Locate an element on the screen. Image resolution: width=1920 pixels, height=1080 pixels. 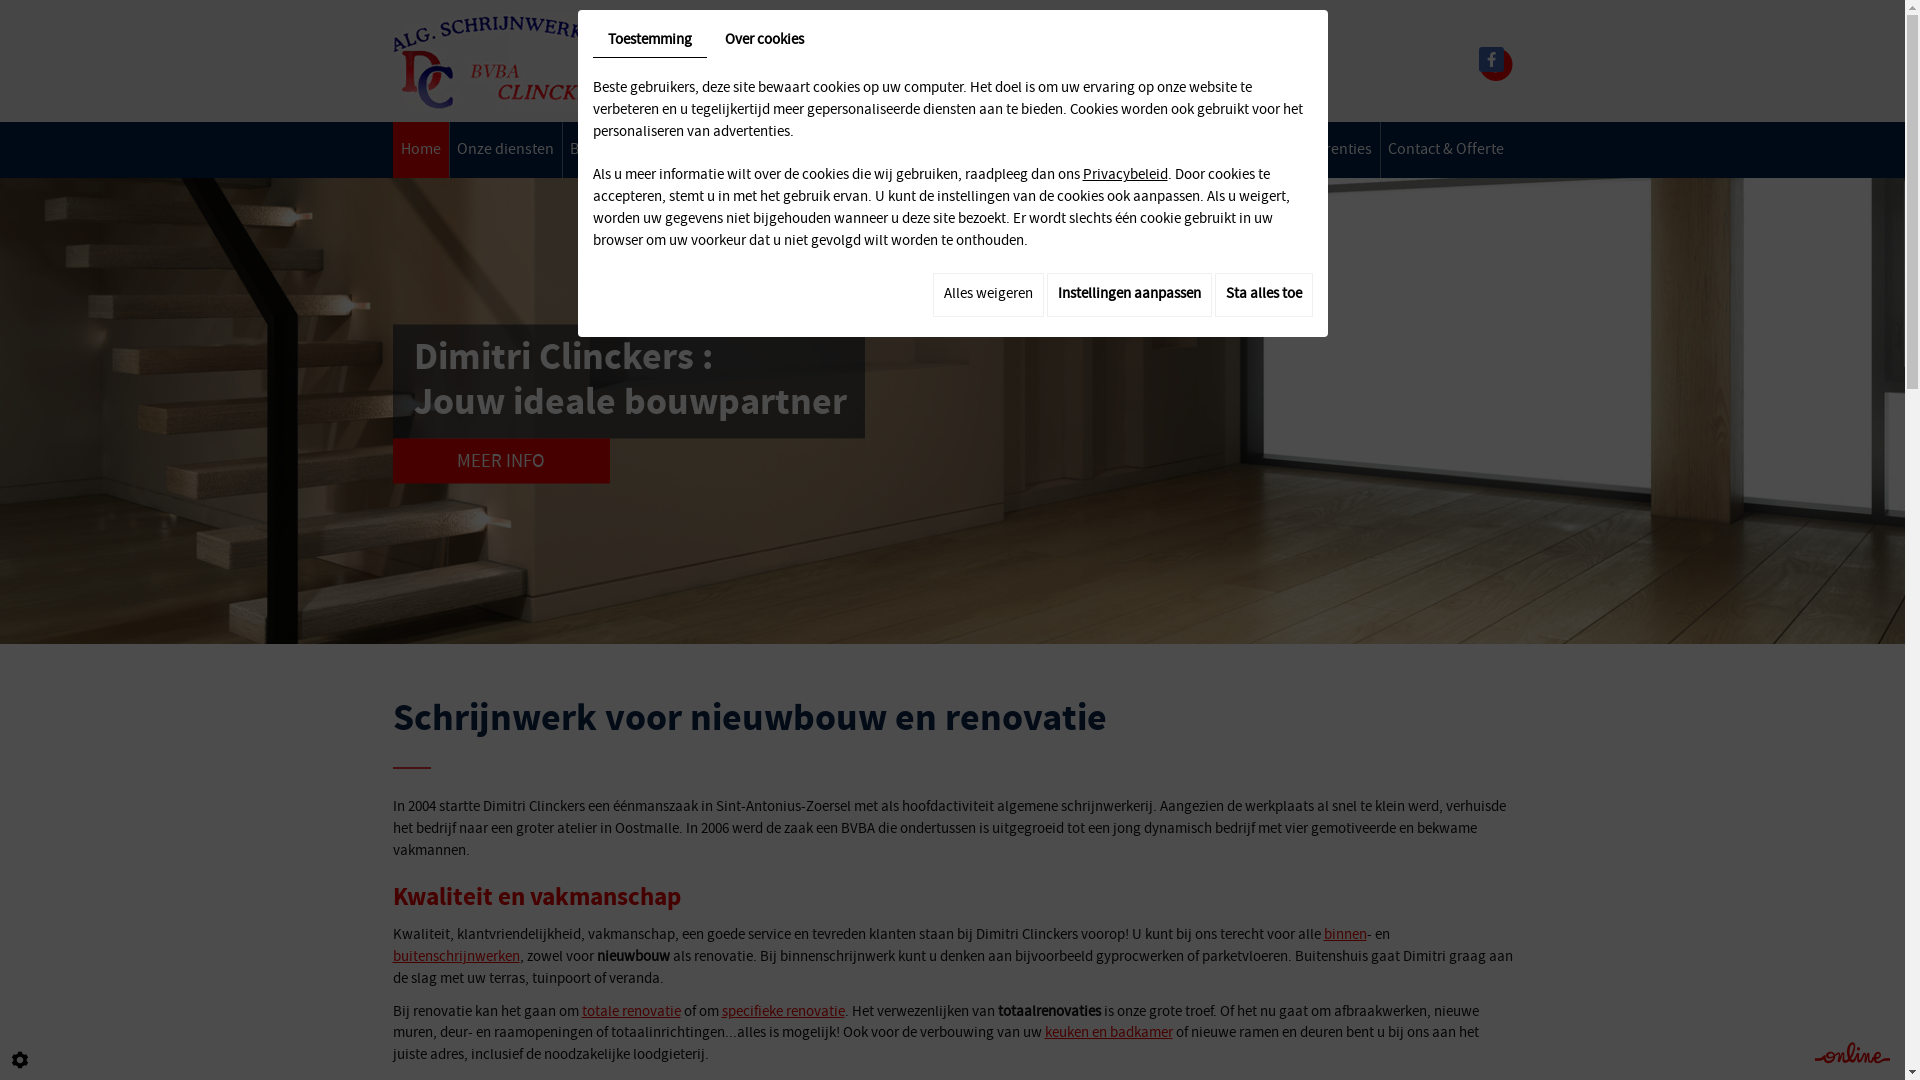
Specifieke renovatie is located at coordinates (1211, 150).